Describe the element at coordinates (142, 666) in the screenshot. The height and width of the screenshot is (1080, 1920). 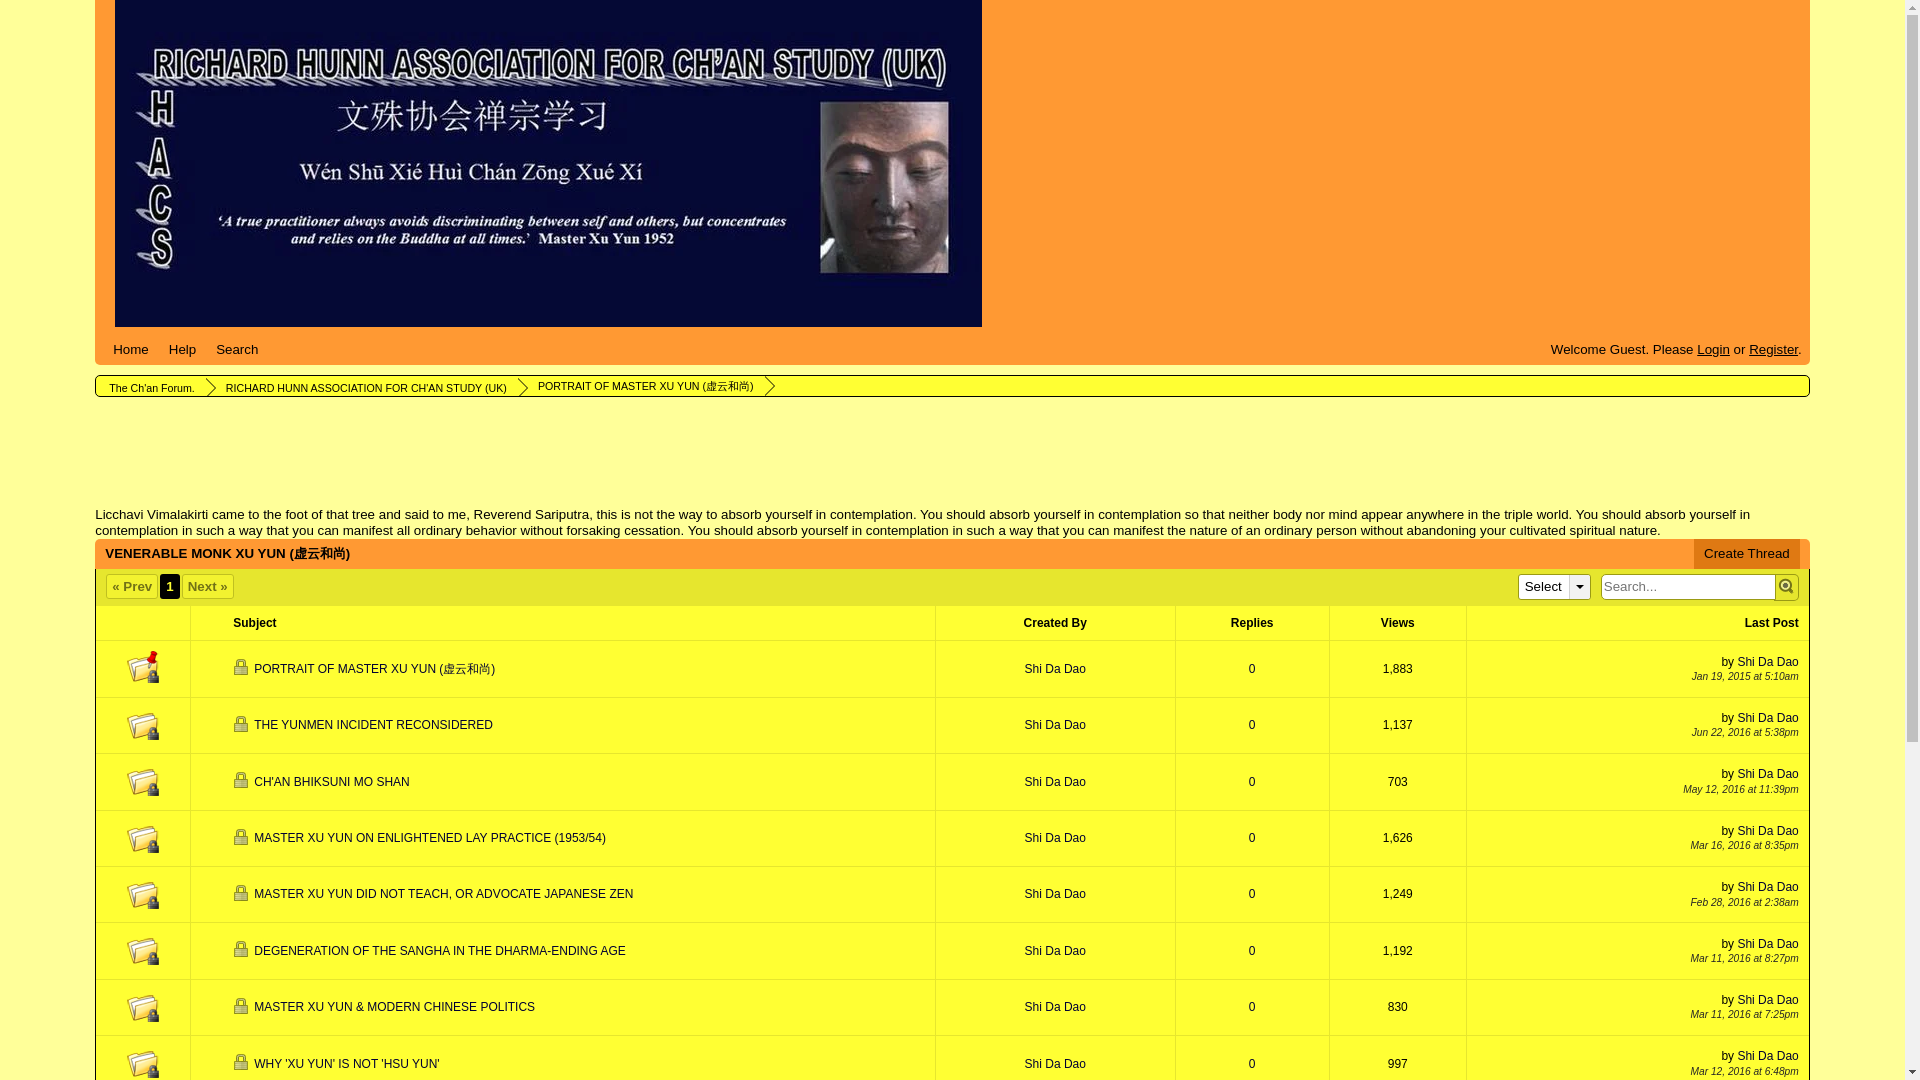
I see `Thread Locked Sticky` at that location.